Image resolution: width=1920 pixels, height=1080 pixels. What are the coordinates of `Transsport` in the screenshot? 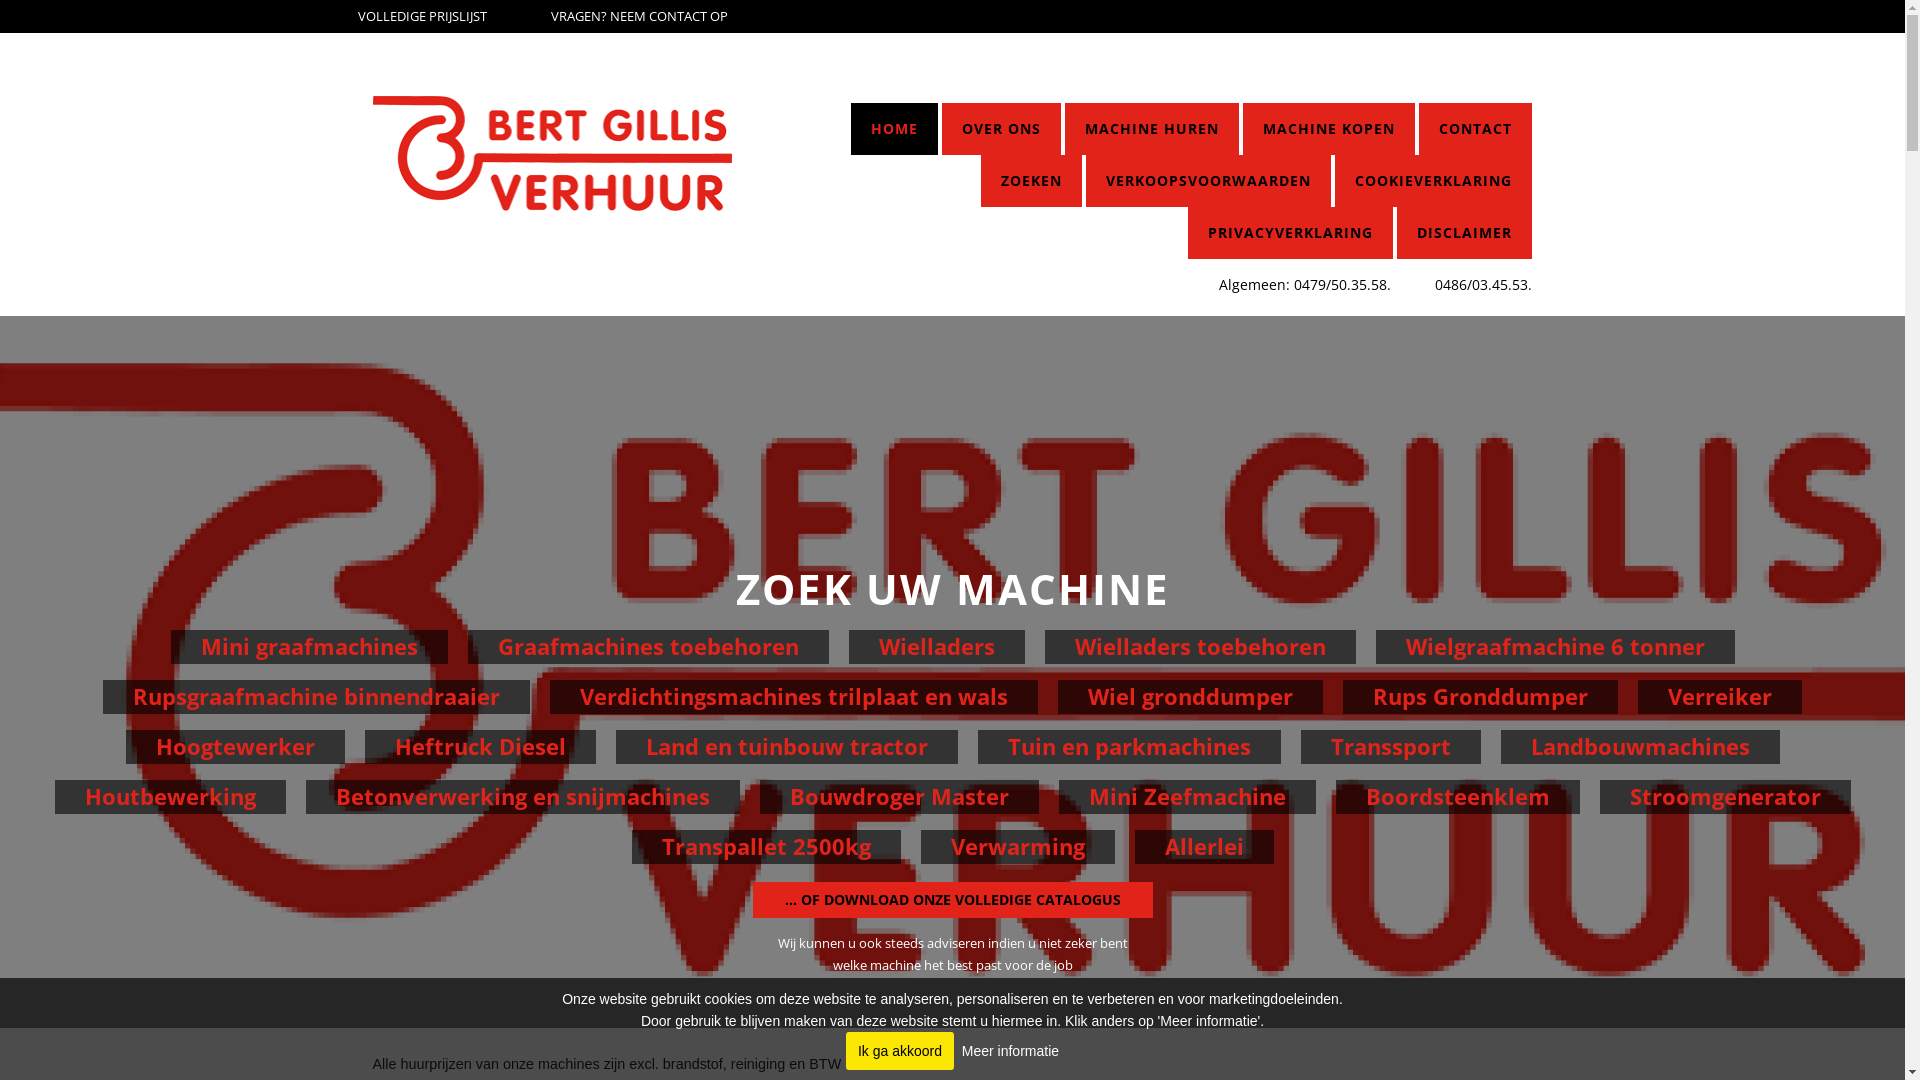 It's located at (1390, 747).